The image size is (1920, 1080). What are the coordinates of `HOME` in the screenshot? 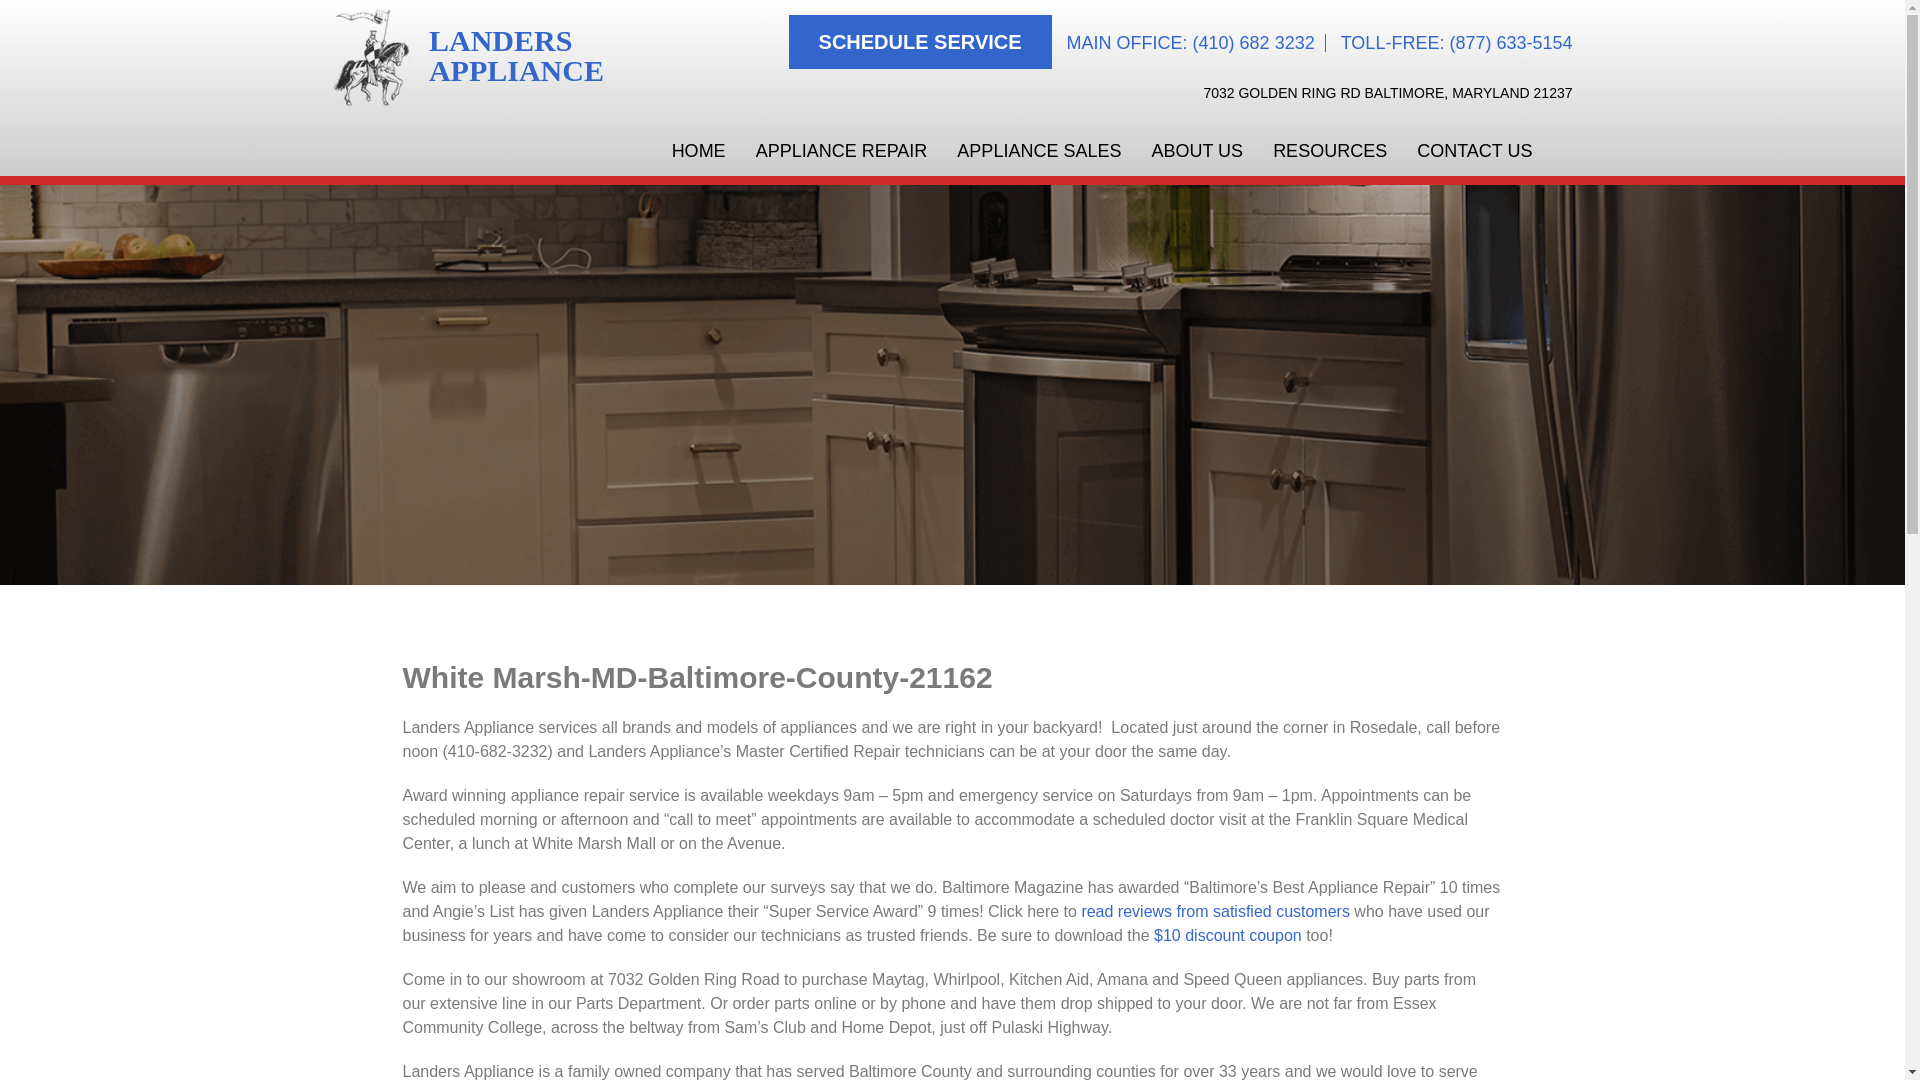 It's located at (472, 56).